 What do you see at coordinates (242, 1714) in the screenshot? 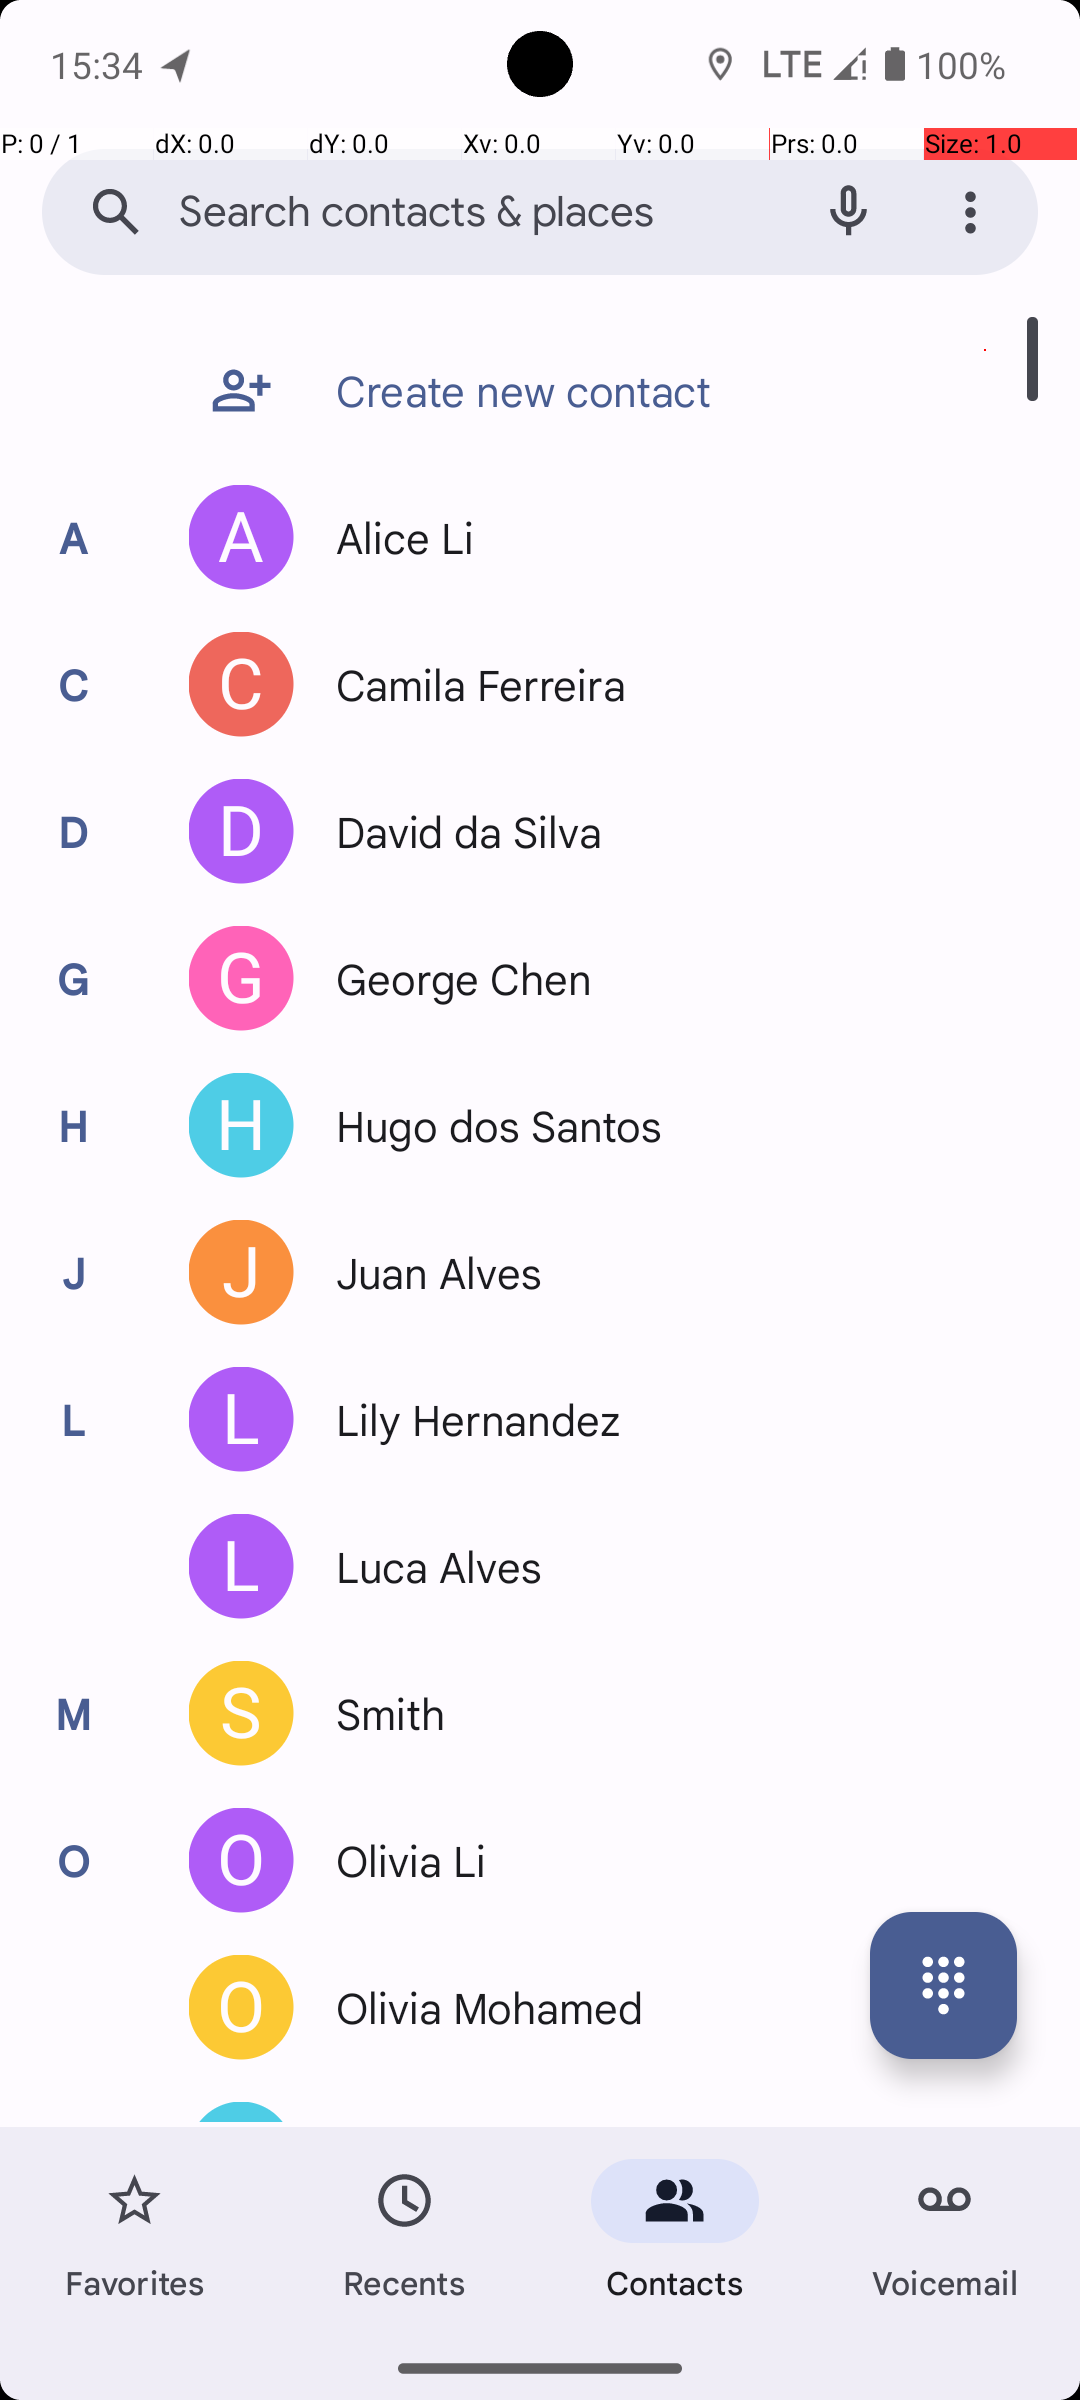
I see `Quick contact for Smith` at bounding box center [242, 1714].